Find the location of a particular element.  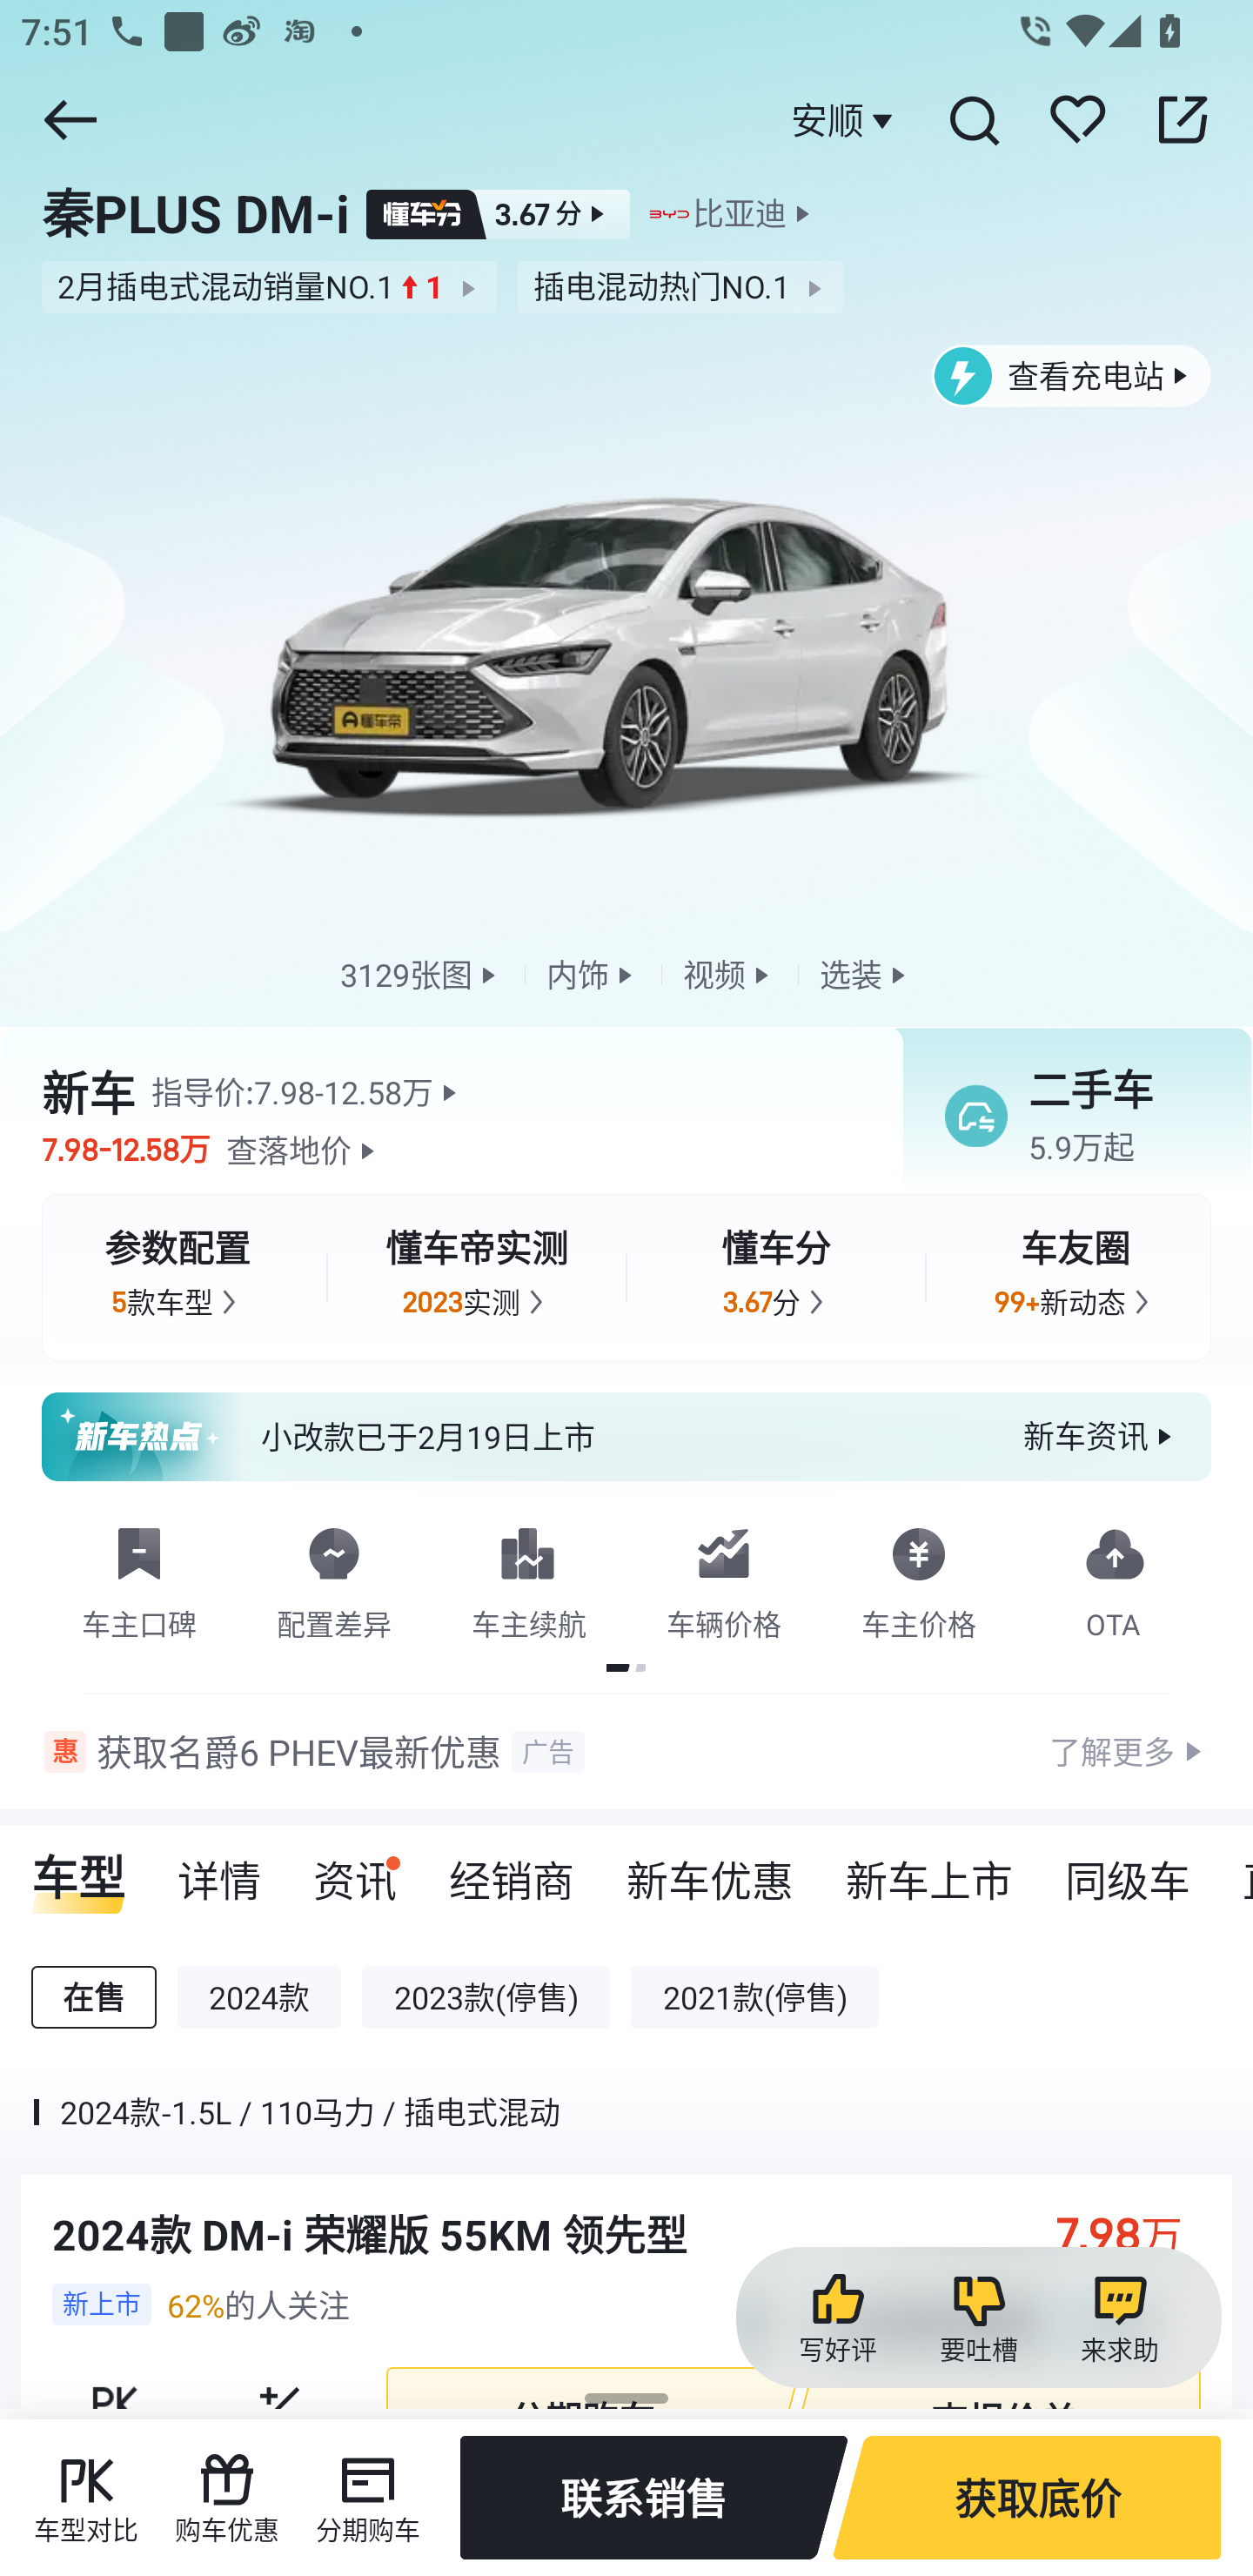

 is located at coordinates (70, 119).